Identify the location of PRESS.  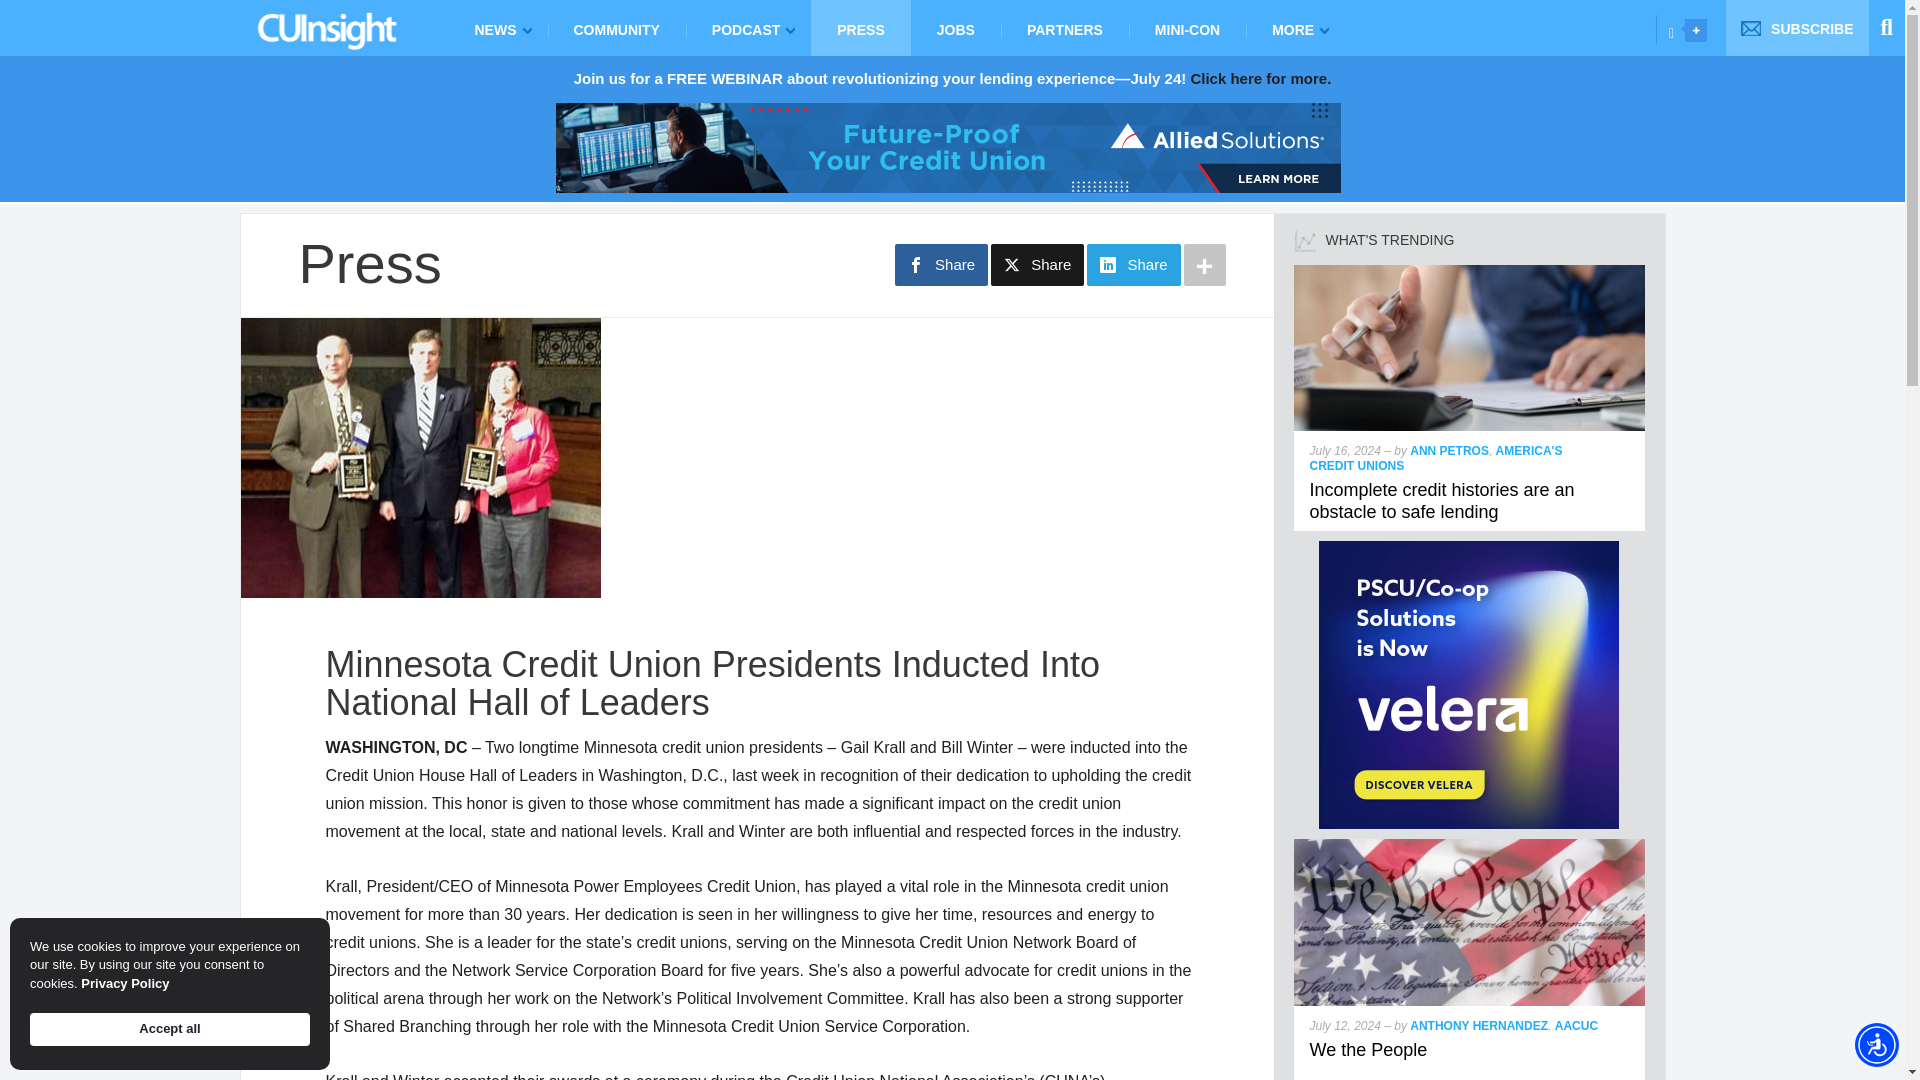
(860, 28).